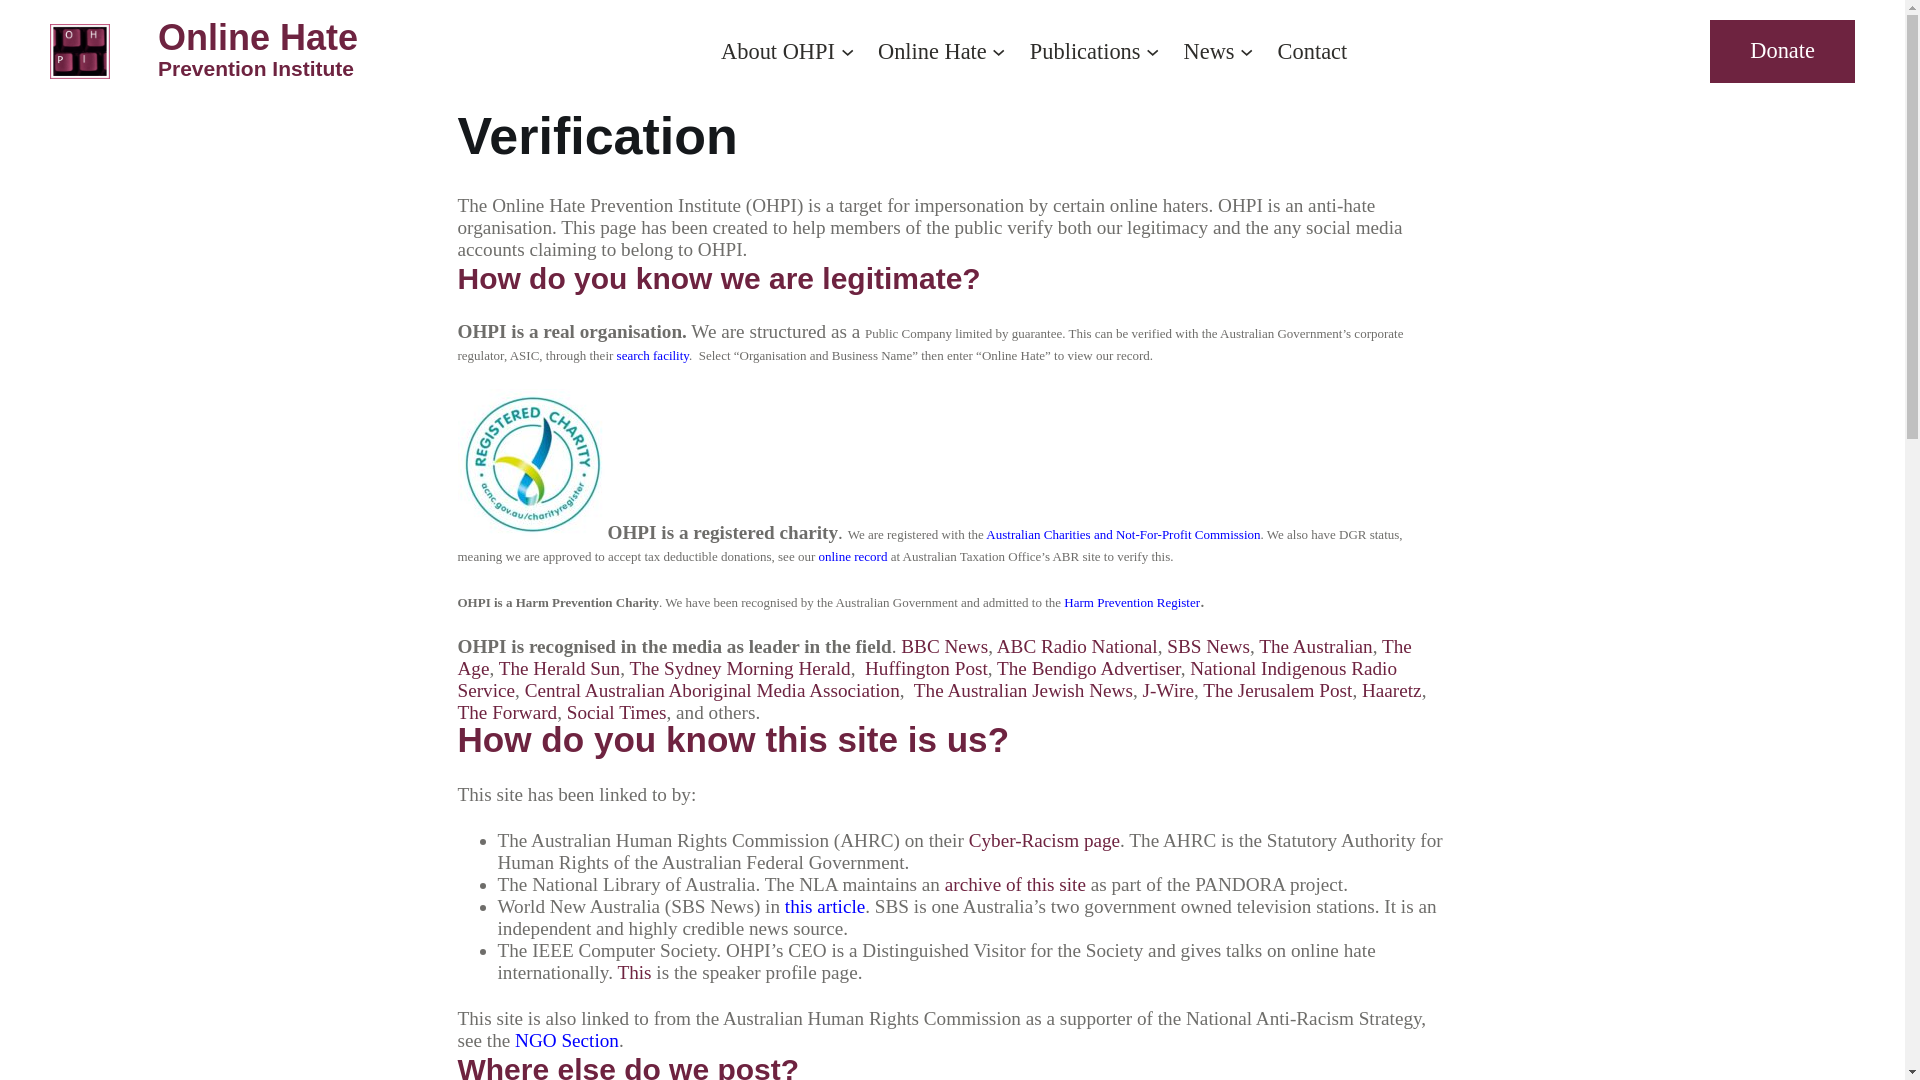 This screenshot has width=1920, height=1080. Describe the element at coordinates (1208, 646) in the screenshot. I see `SBS News` at that location.